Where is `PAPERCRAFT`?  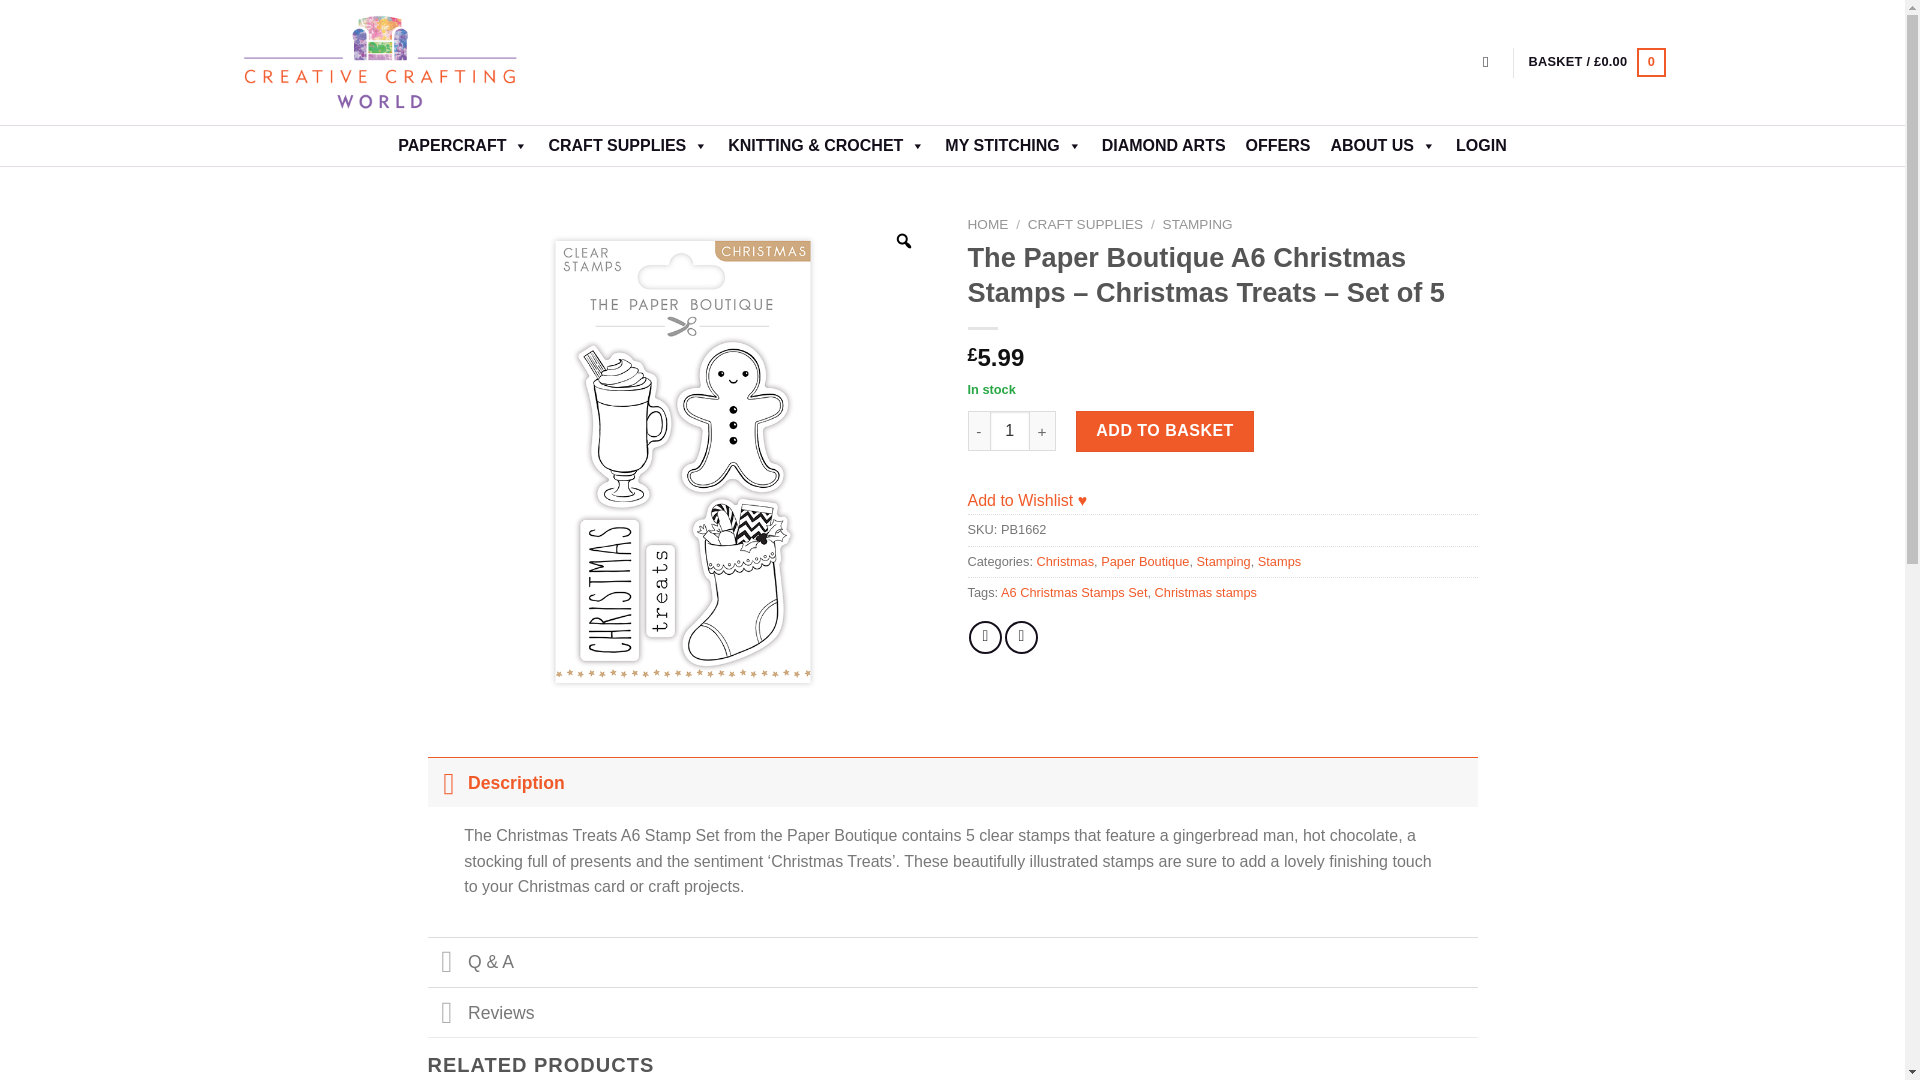
PAPERCRAFT is located at coordinates (462, 146).